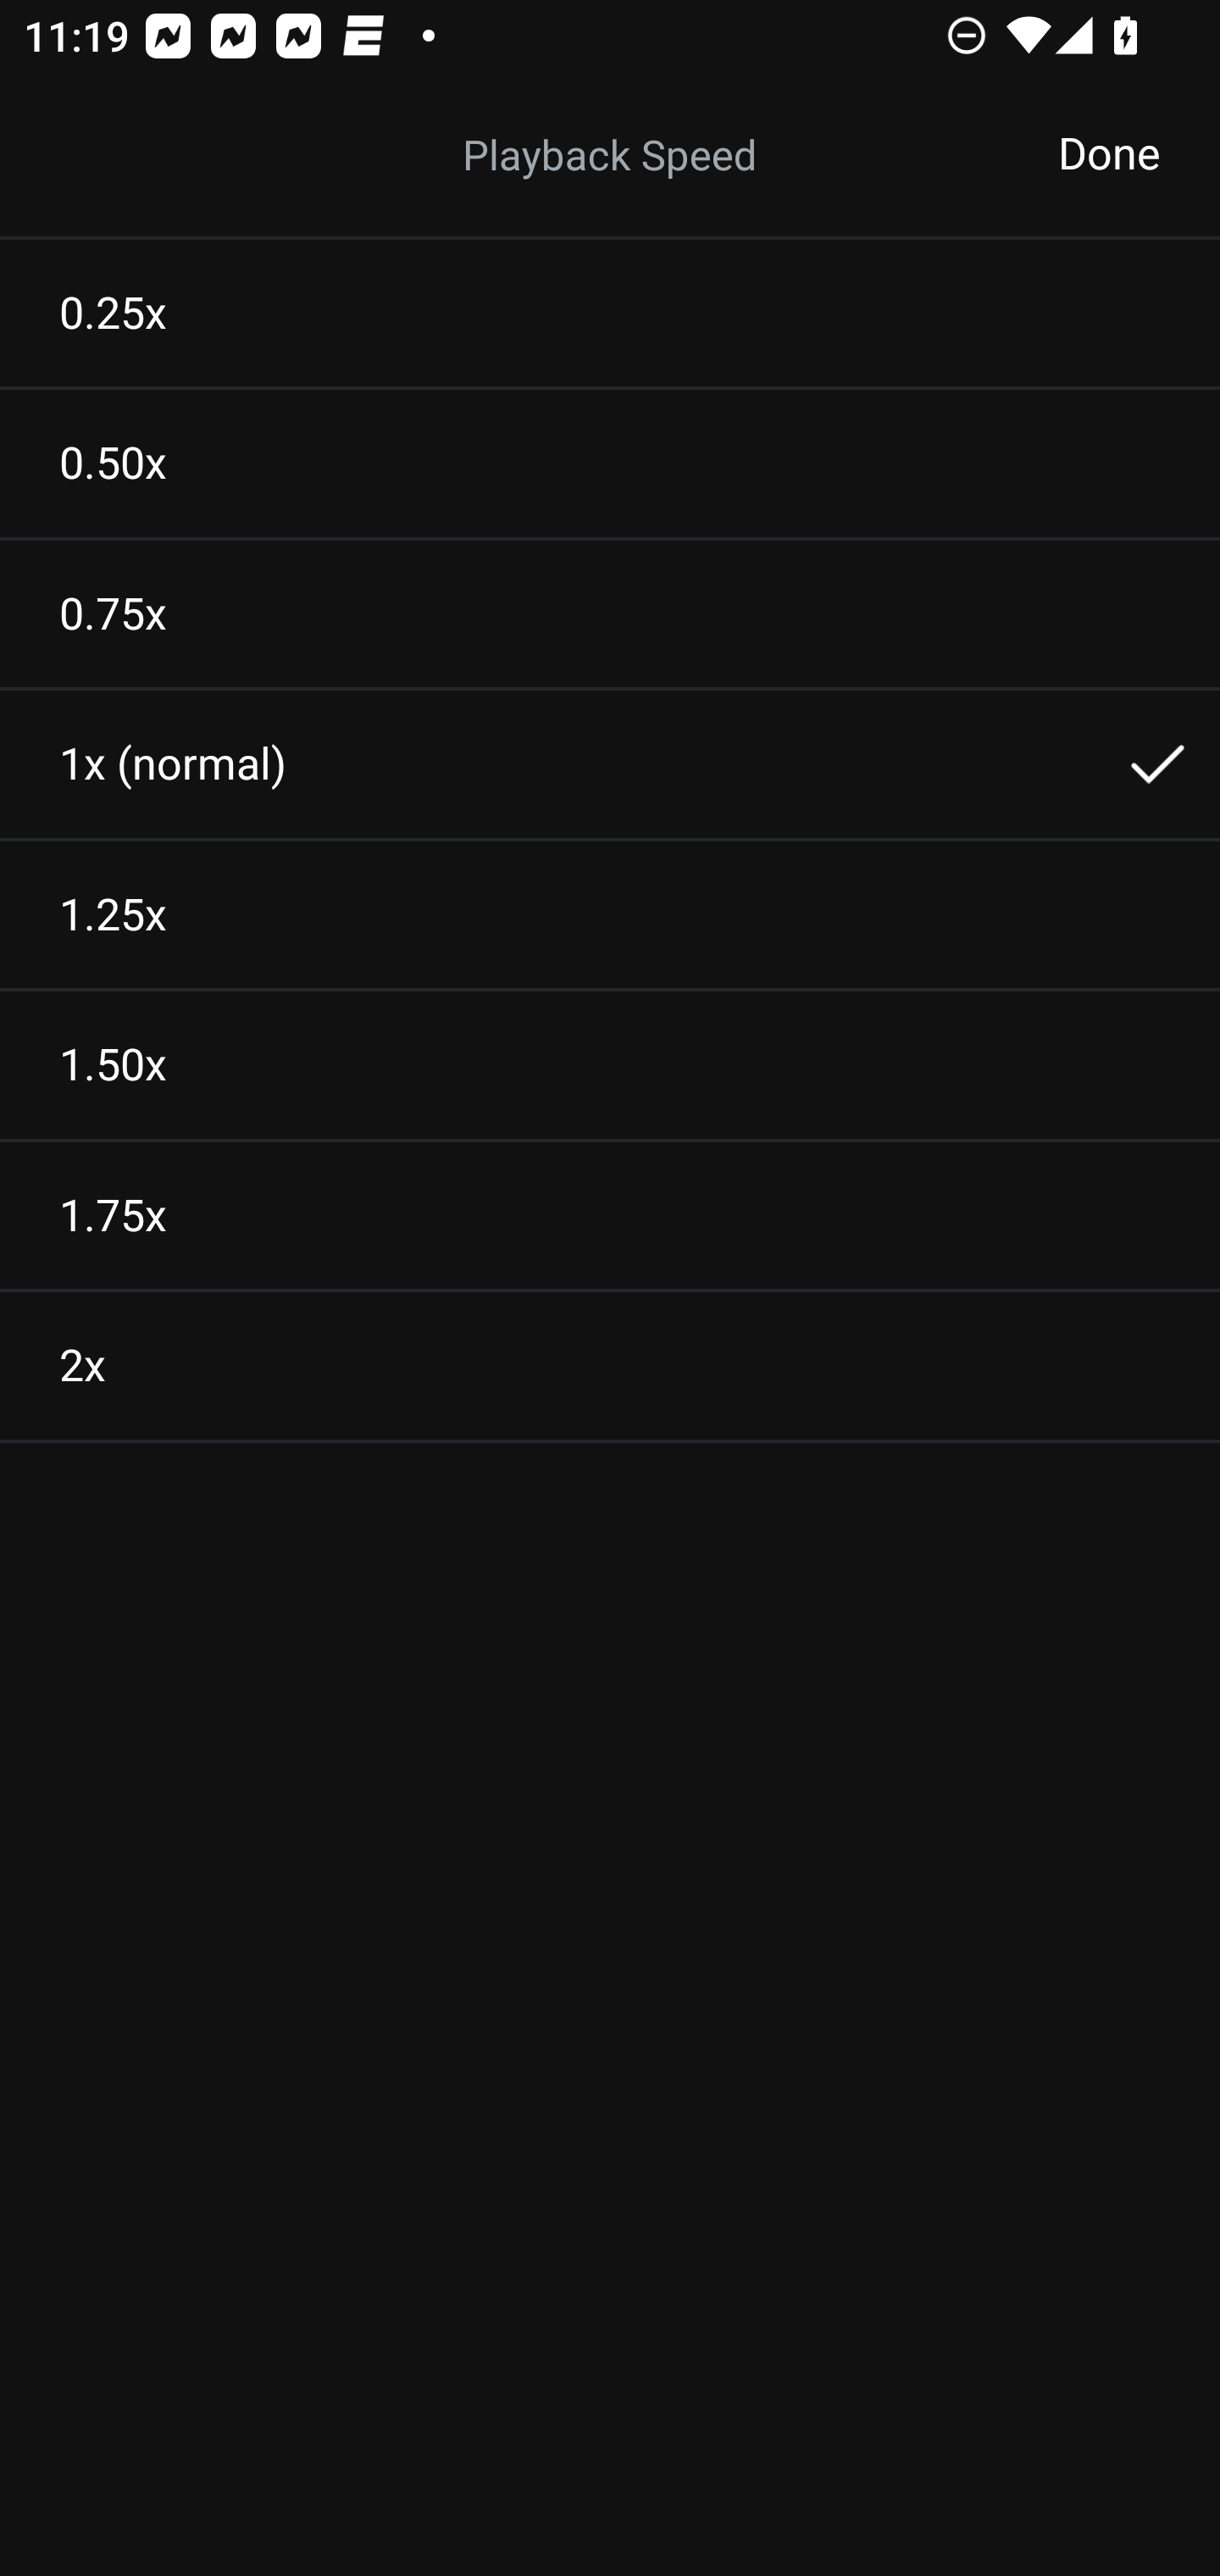  I want to click on 0.25x, so click(610, 313).